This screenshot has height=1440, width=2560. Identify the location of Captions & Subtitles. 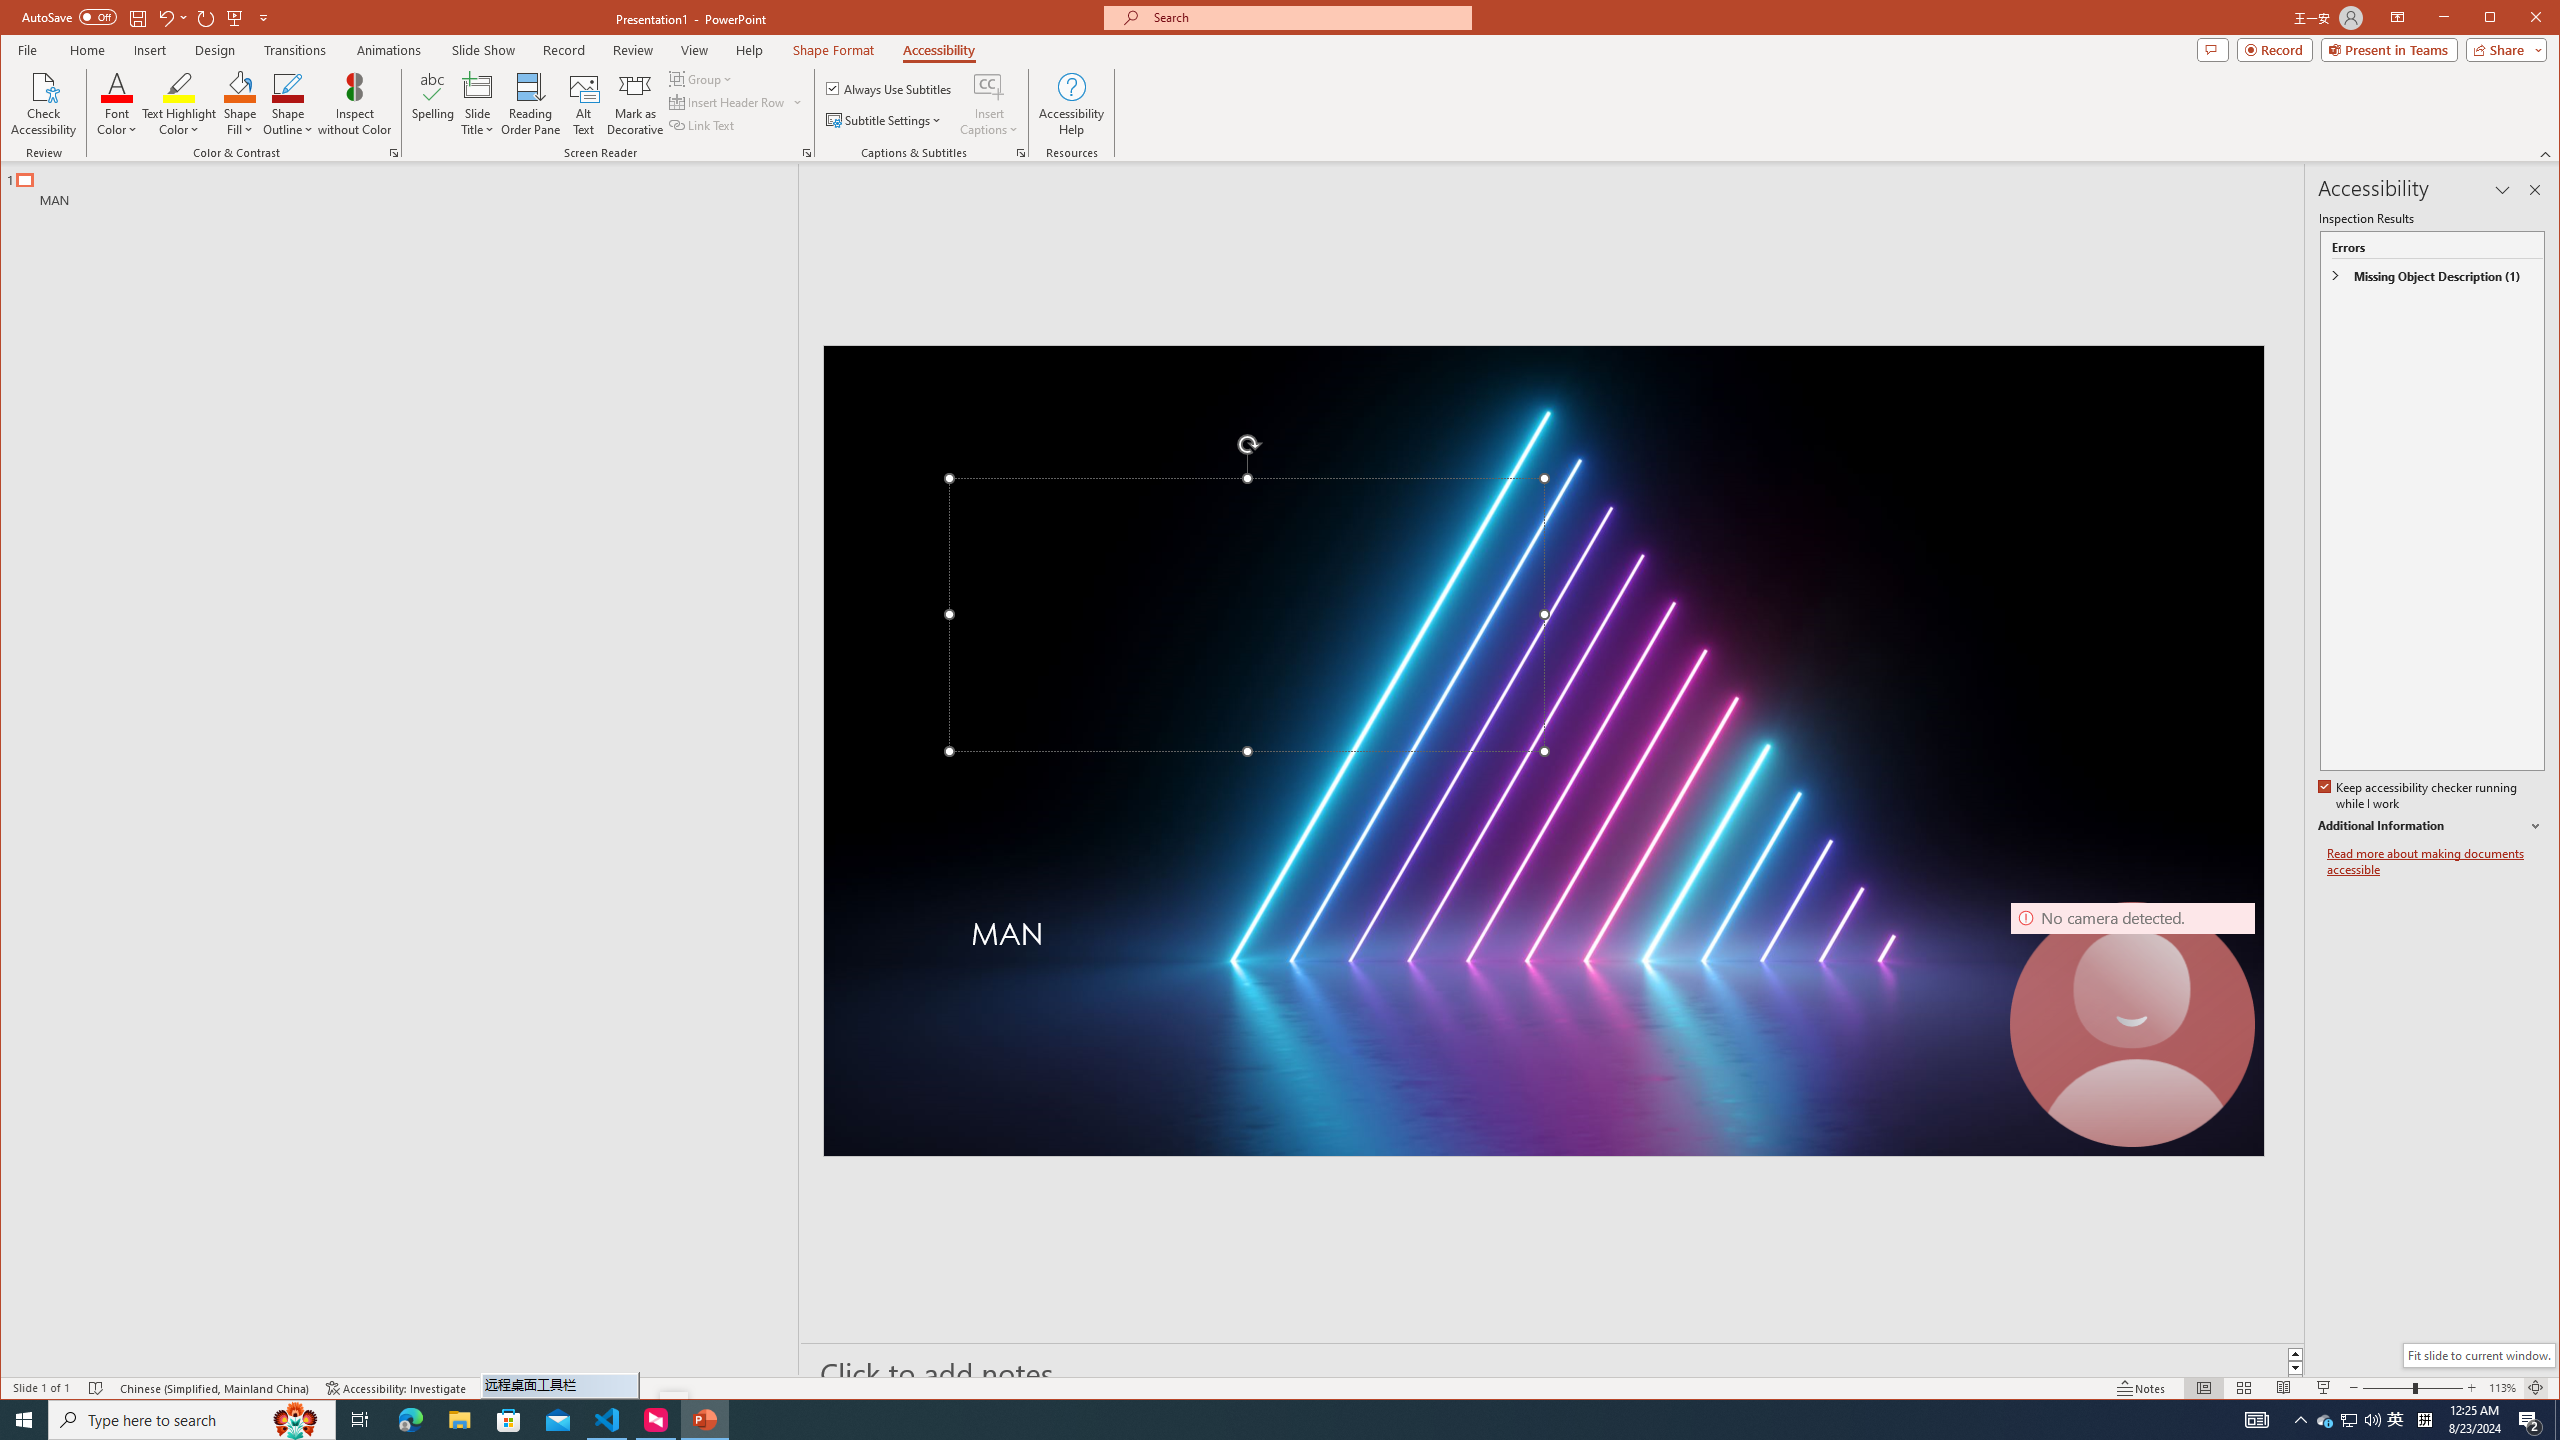
(1021, 153).